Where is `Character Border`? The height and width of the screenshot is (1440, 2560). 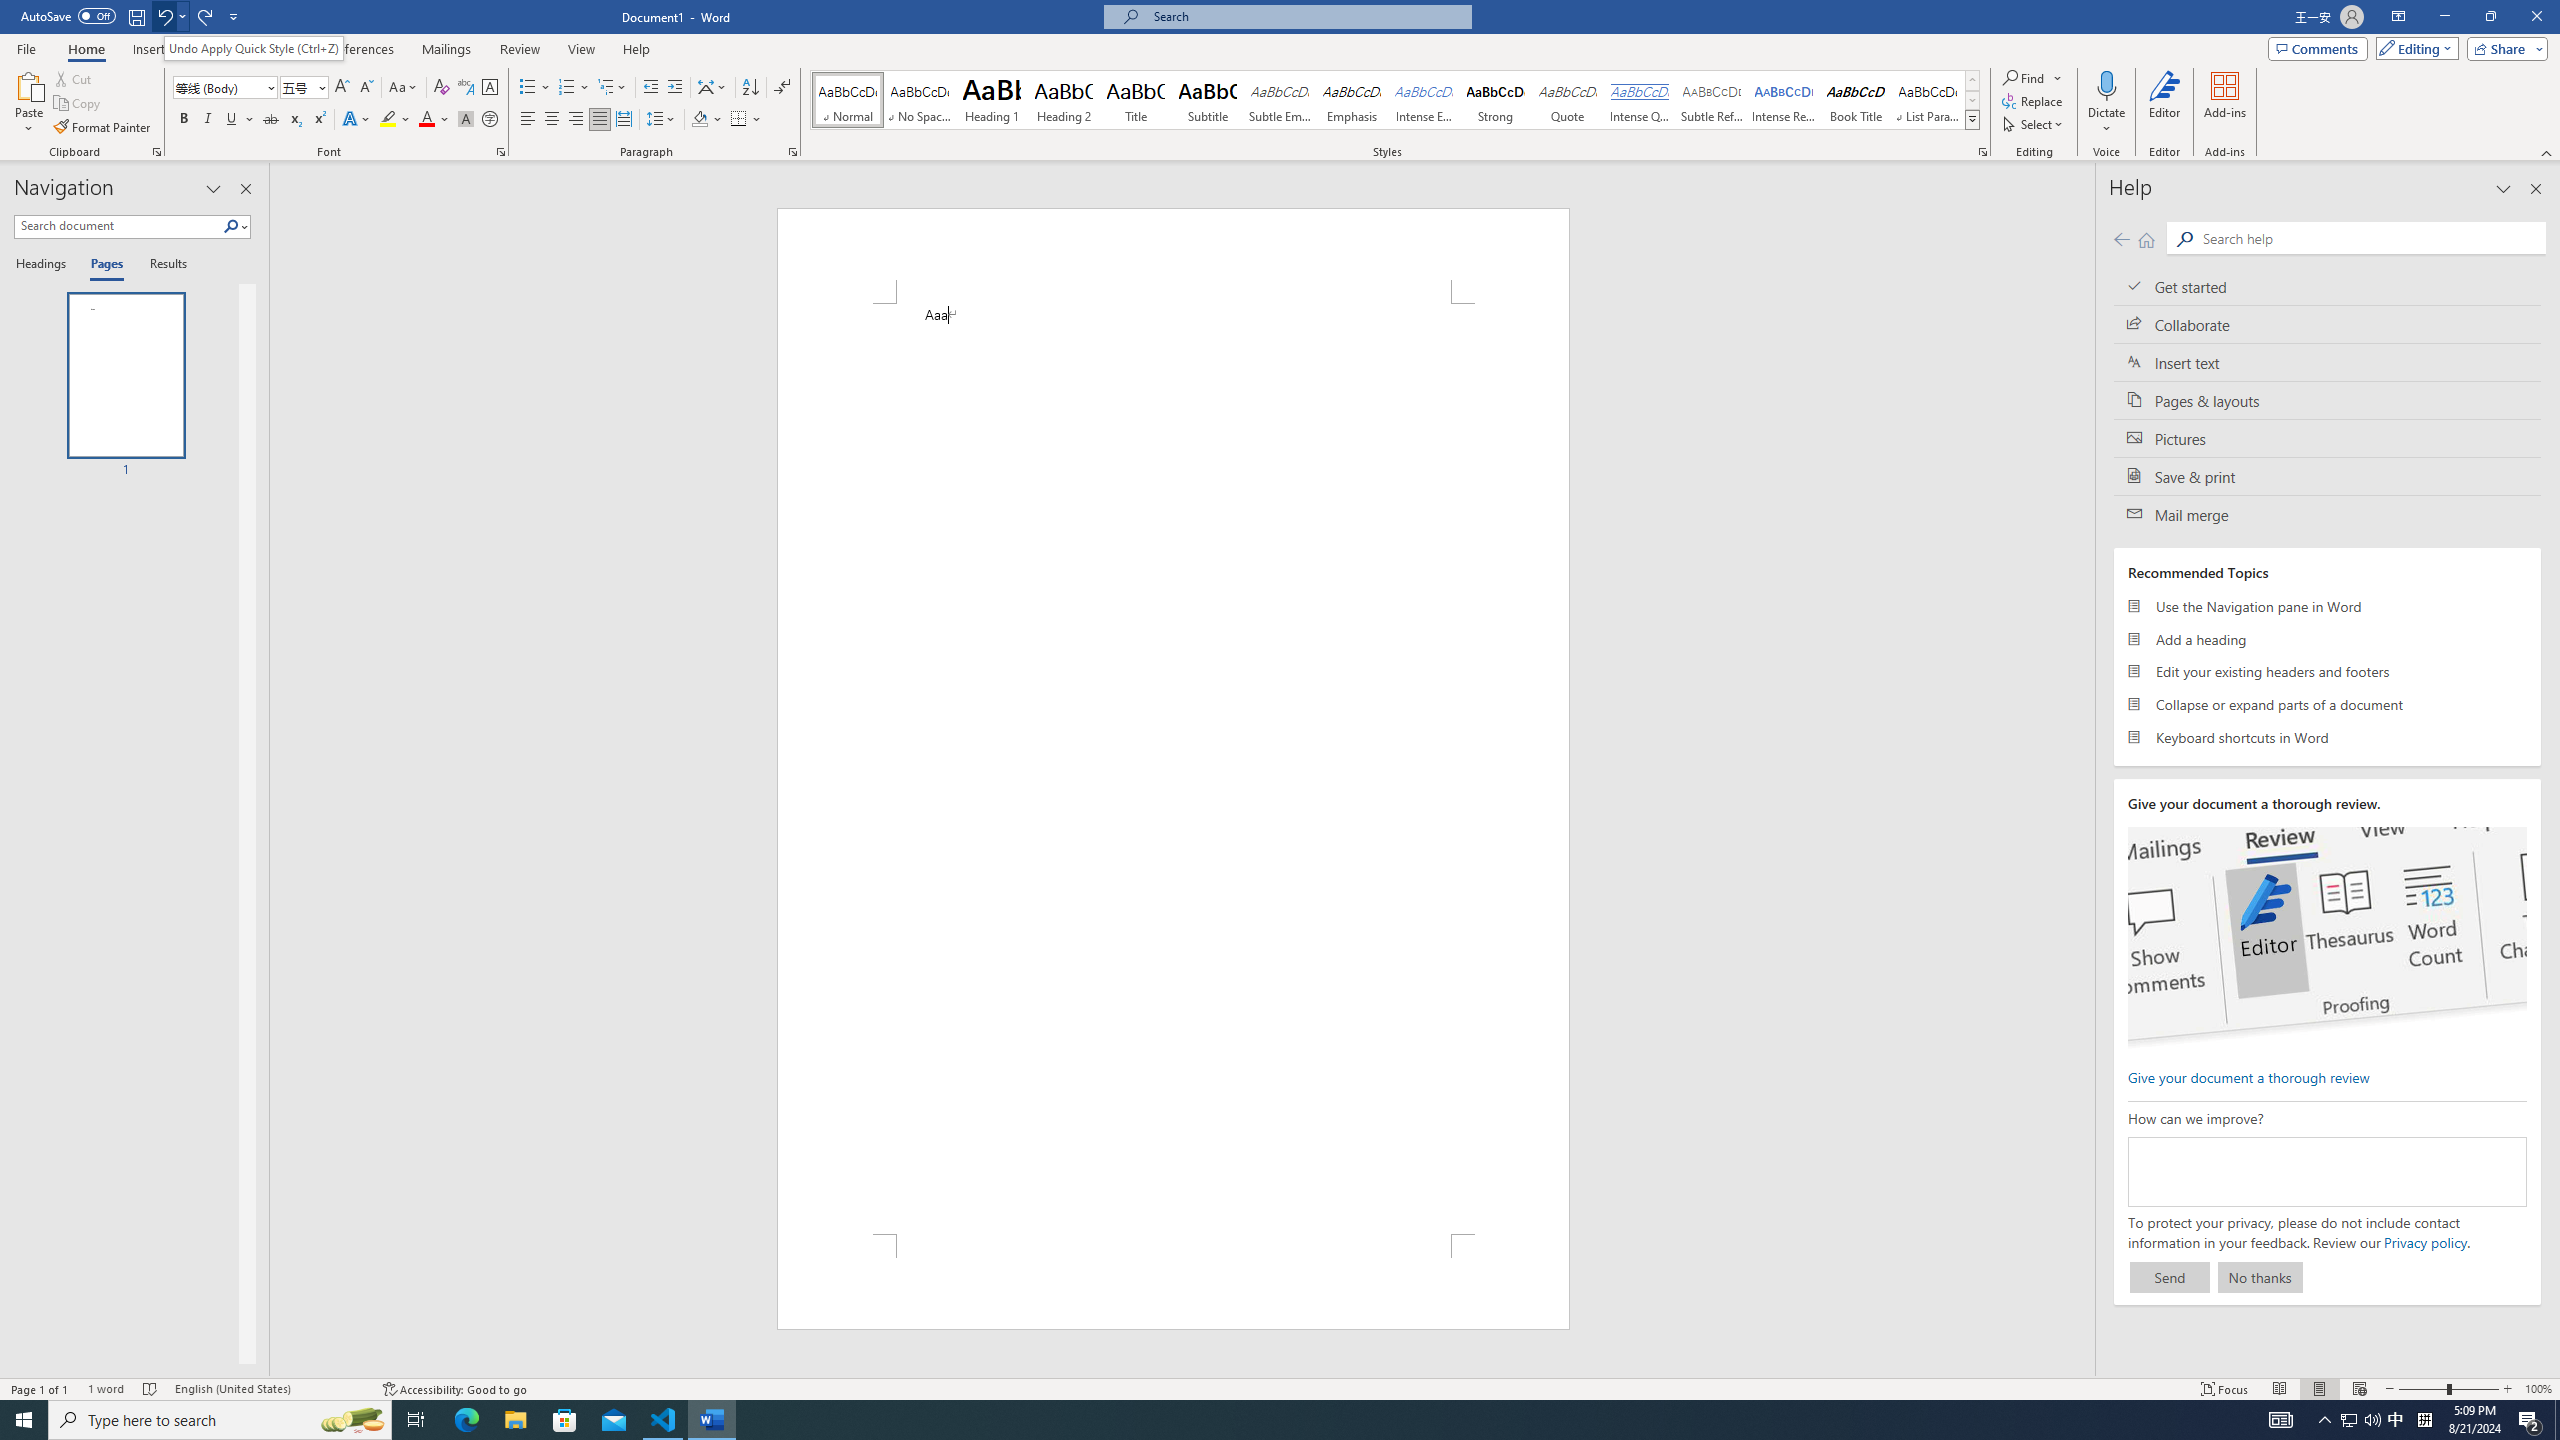 Character Border is located at coordinates (490, 88).